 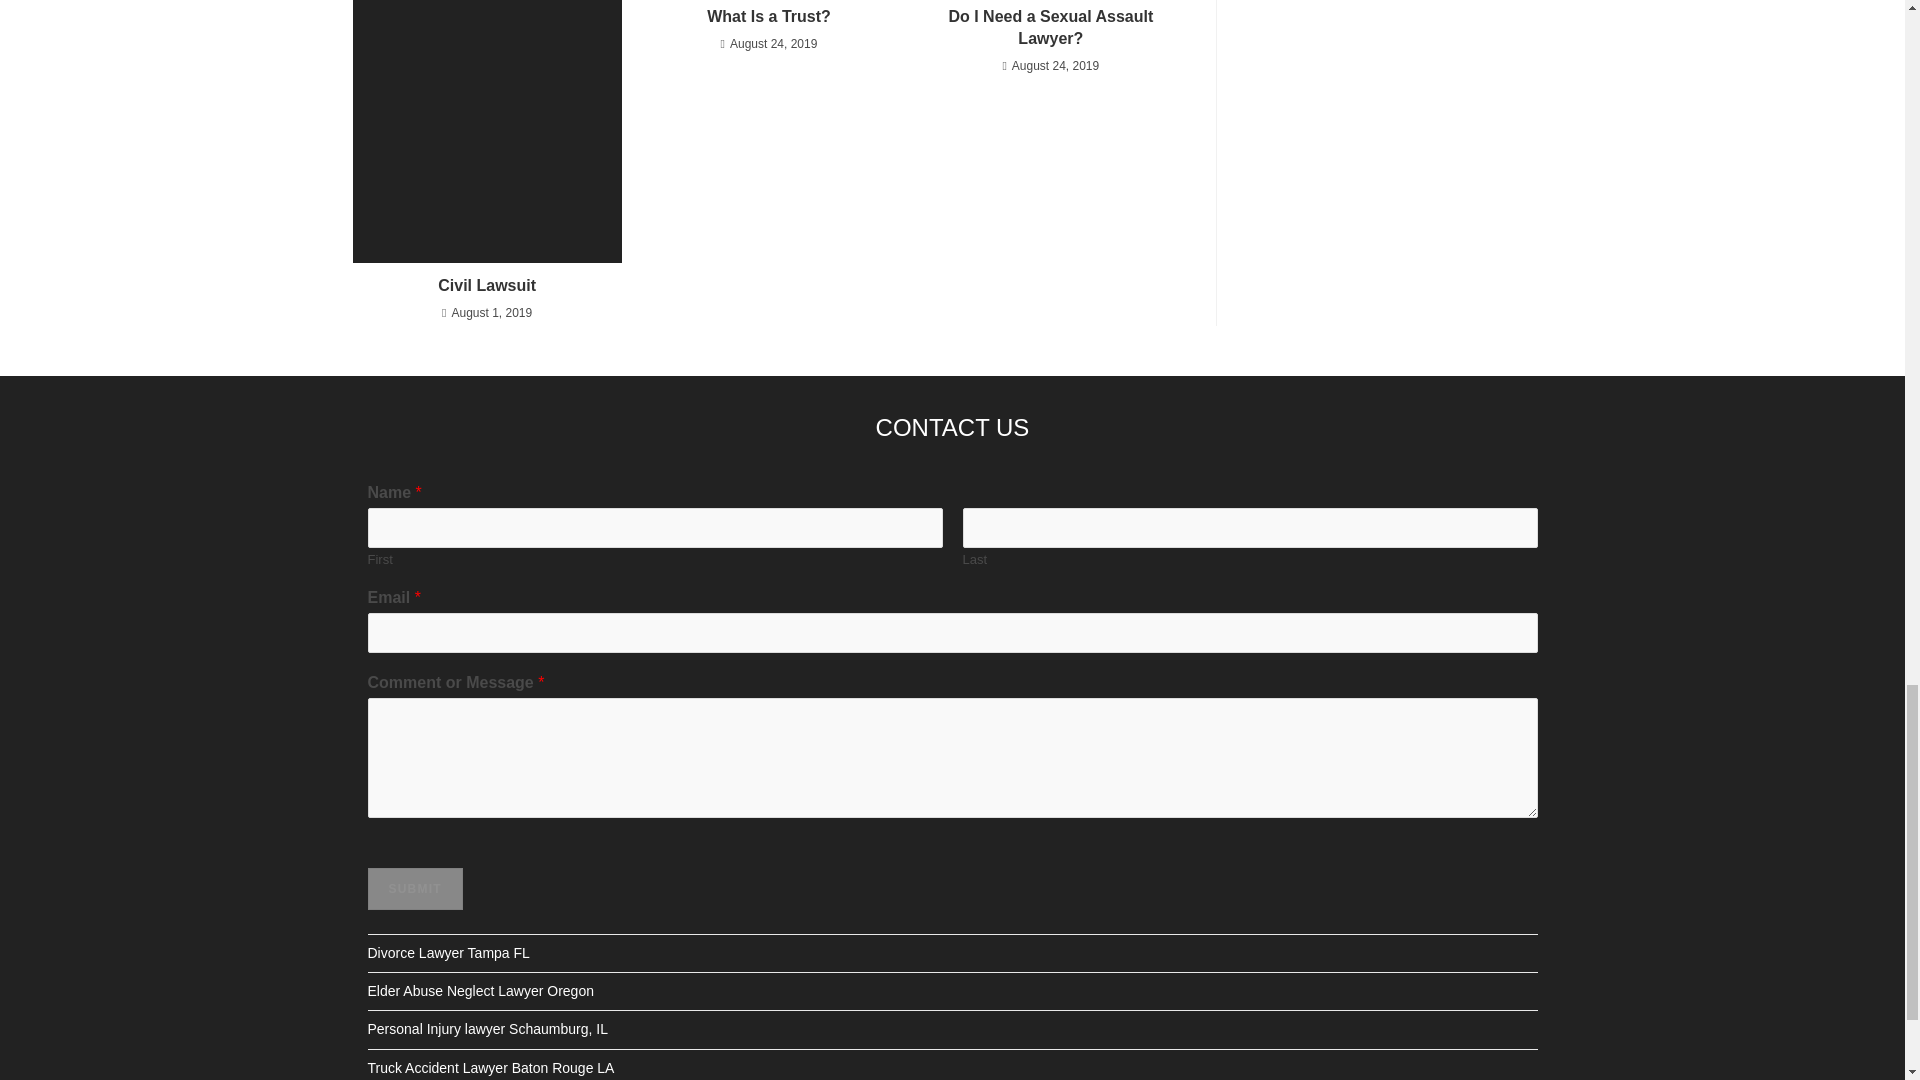 I want to click on Truck Accident Lawyer Baton Rouge LA, so click(x=491, y=1067).